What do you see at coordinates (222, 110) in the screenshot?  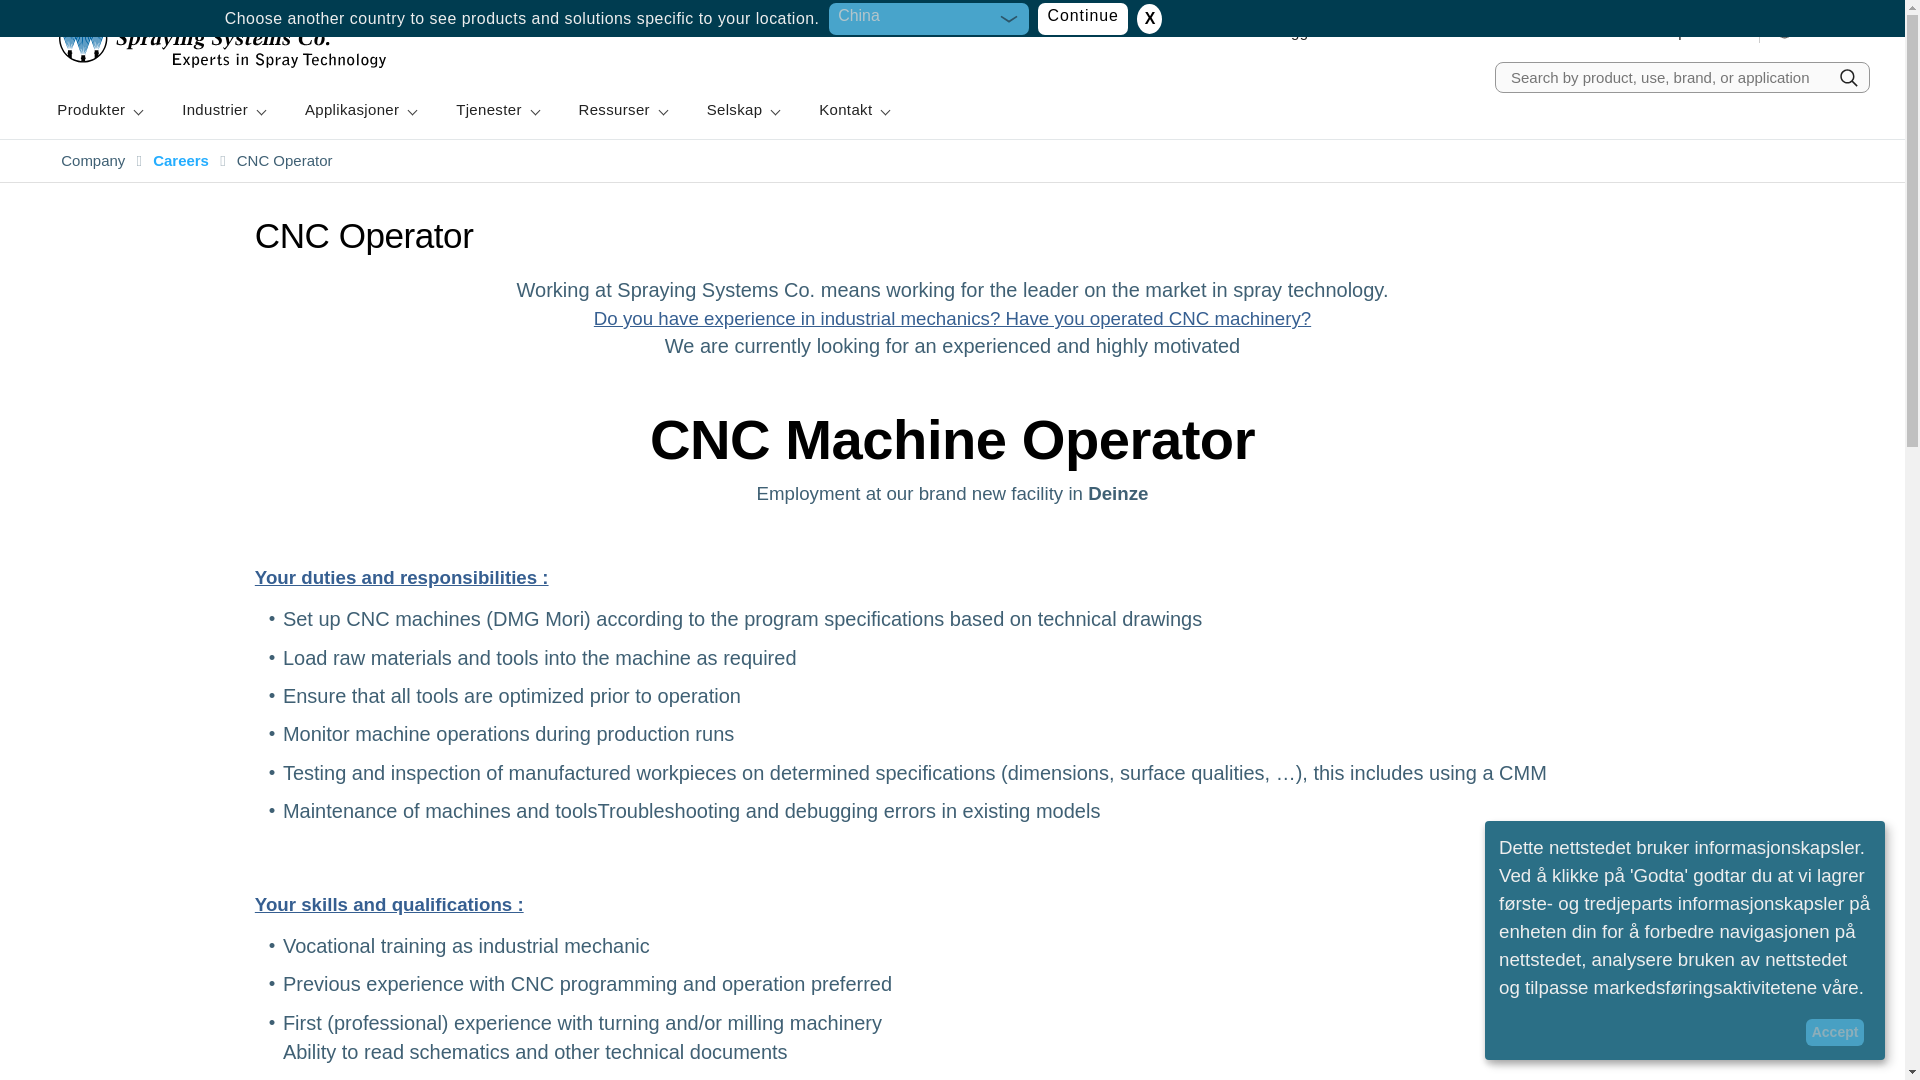 I see `Industrier` at bounding box center [222, 110].